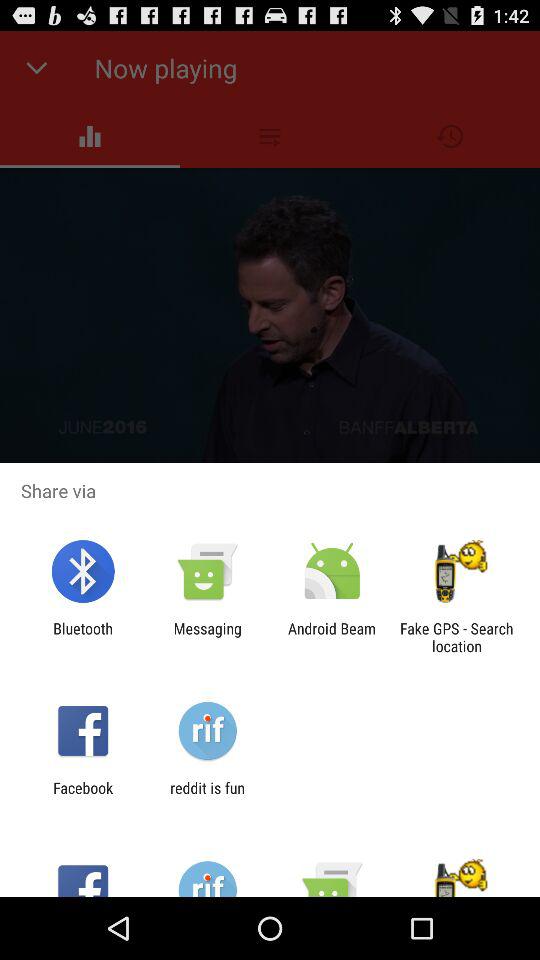  Describe the element at coordinates (456, 637) in the screenshot. I see `click app next to android beam icon` at that location.